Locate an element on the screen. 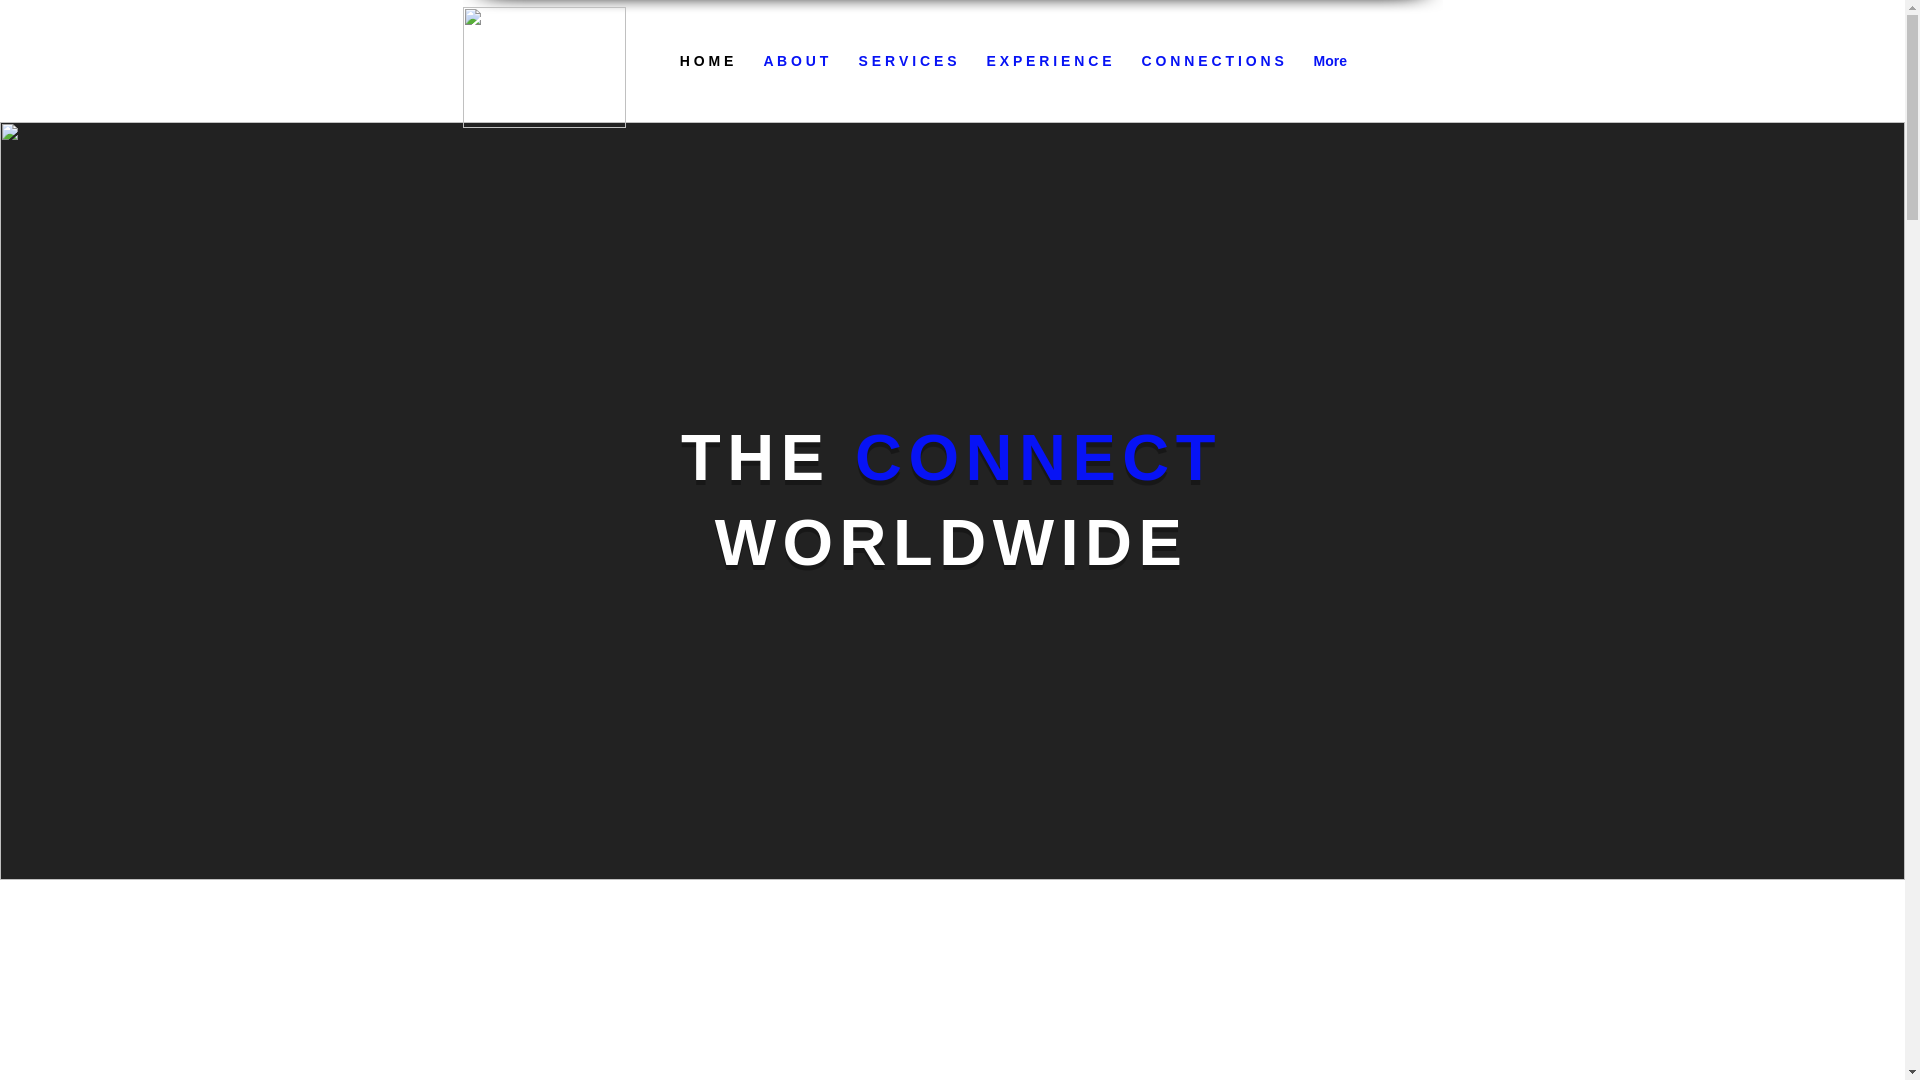 The height and width of the screenshot is (1080, 1920). H O M E is located at coordinates (706, 60).